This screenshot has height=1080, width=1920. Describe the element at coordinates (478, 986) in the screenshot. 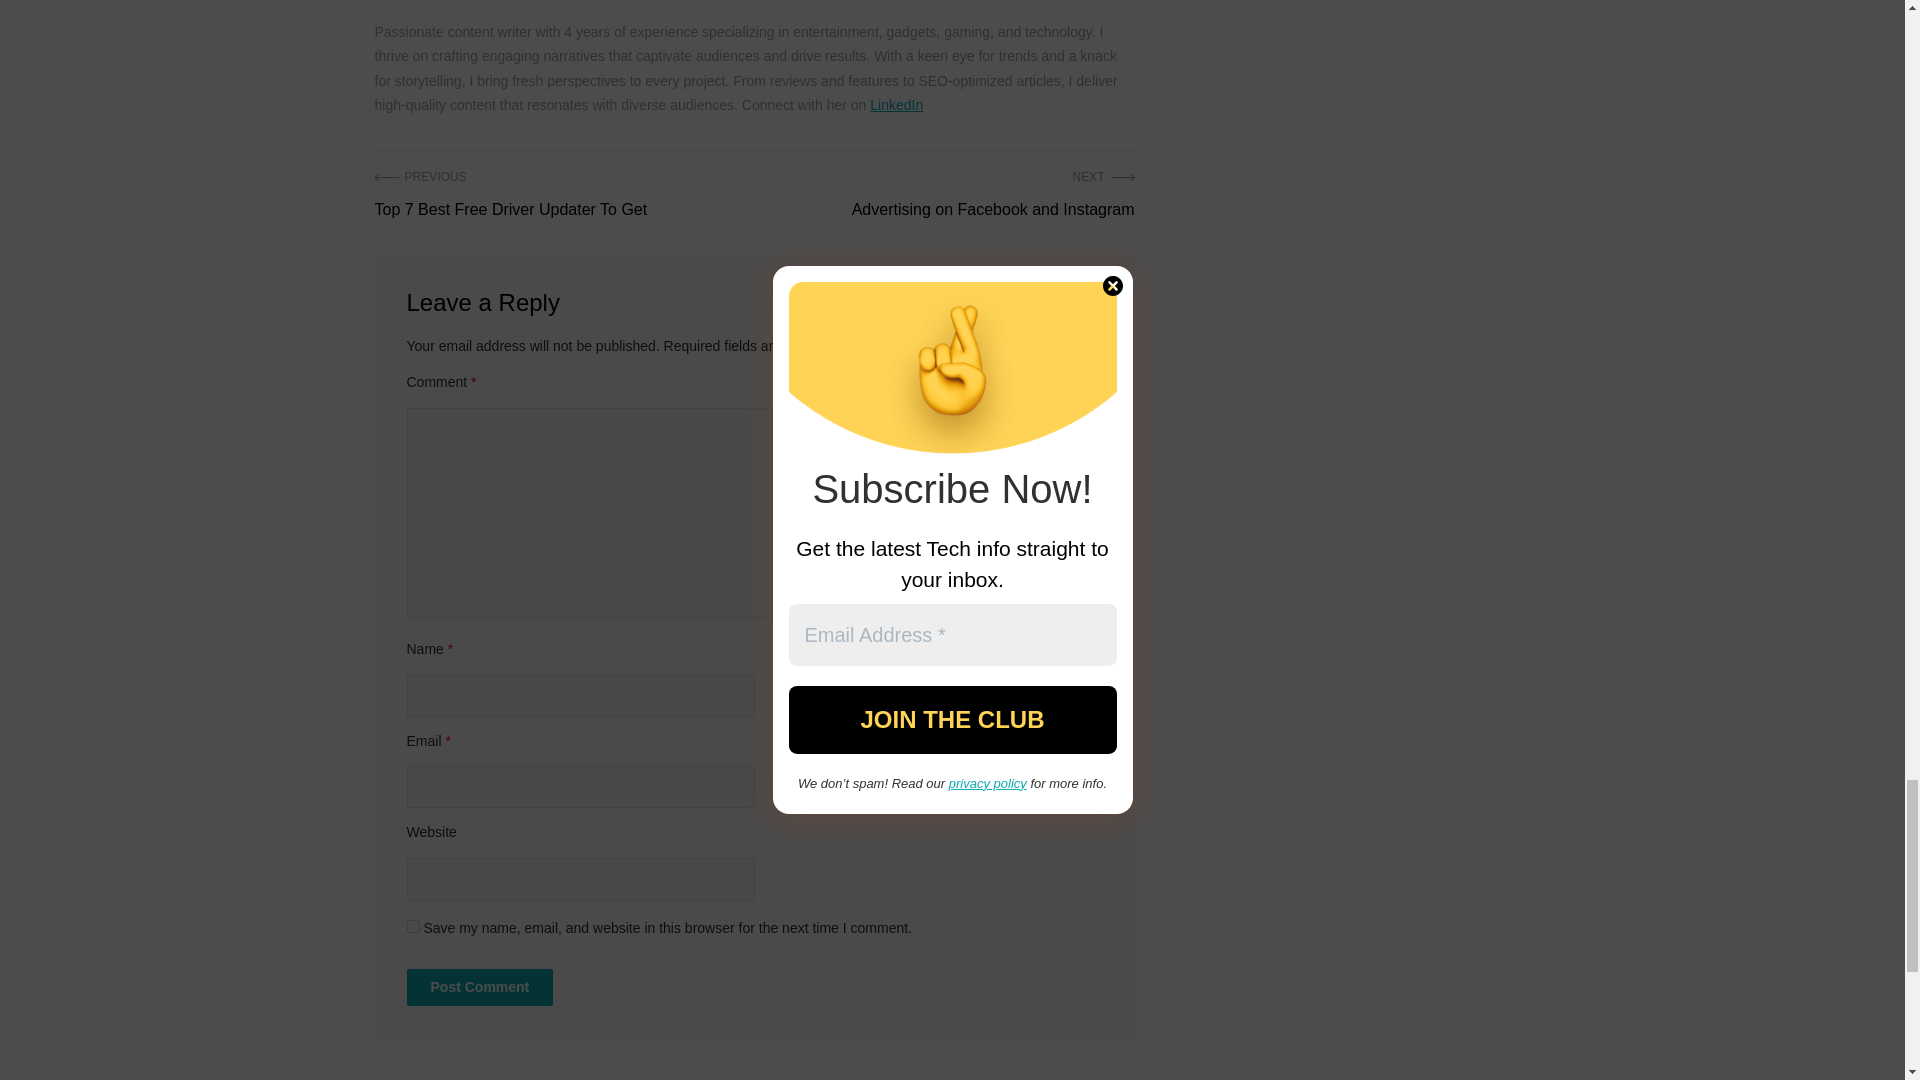

I see `Post Comment` at that location.